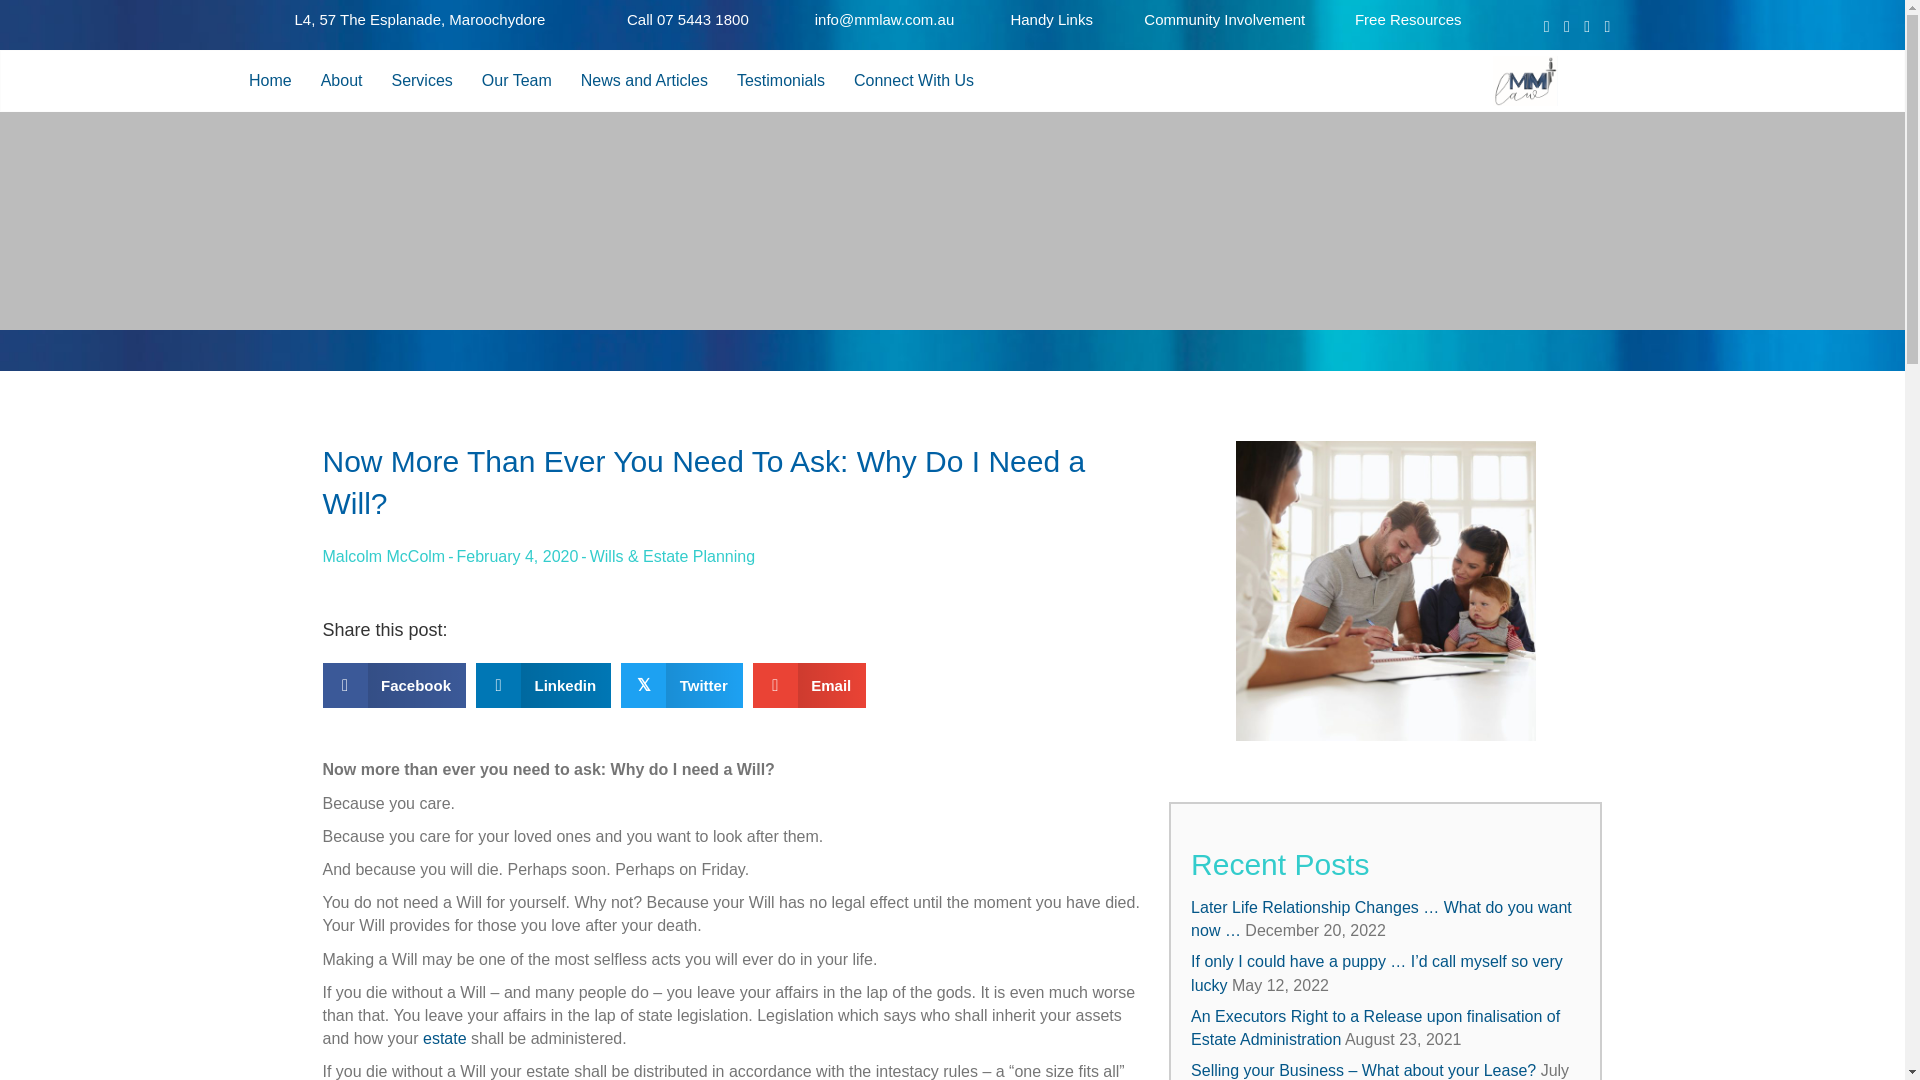  I want to click on Handy Links, so click(1050, 19).